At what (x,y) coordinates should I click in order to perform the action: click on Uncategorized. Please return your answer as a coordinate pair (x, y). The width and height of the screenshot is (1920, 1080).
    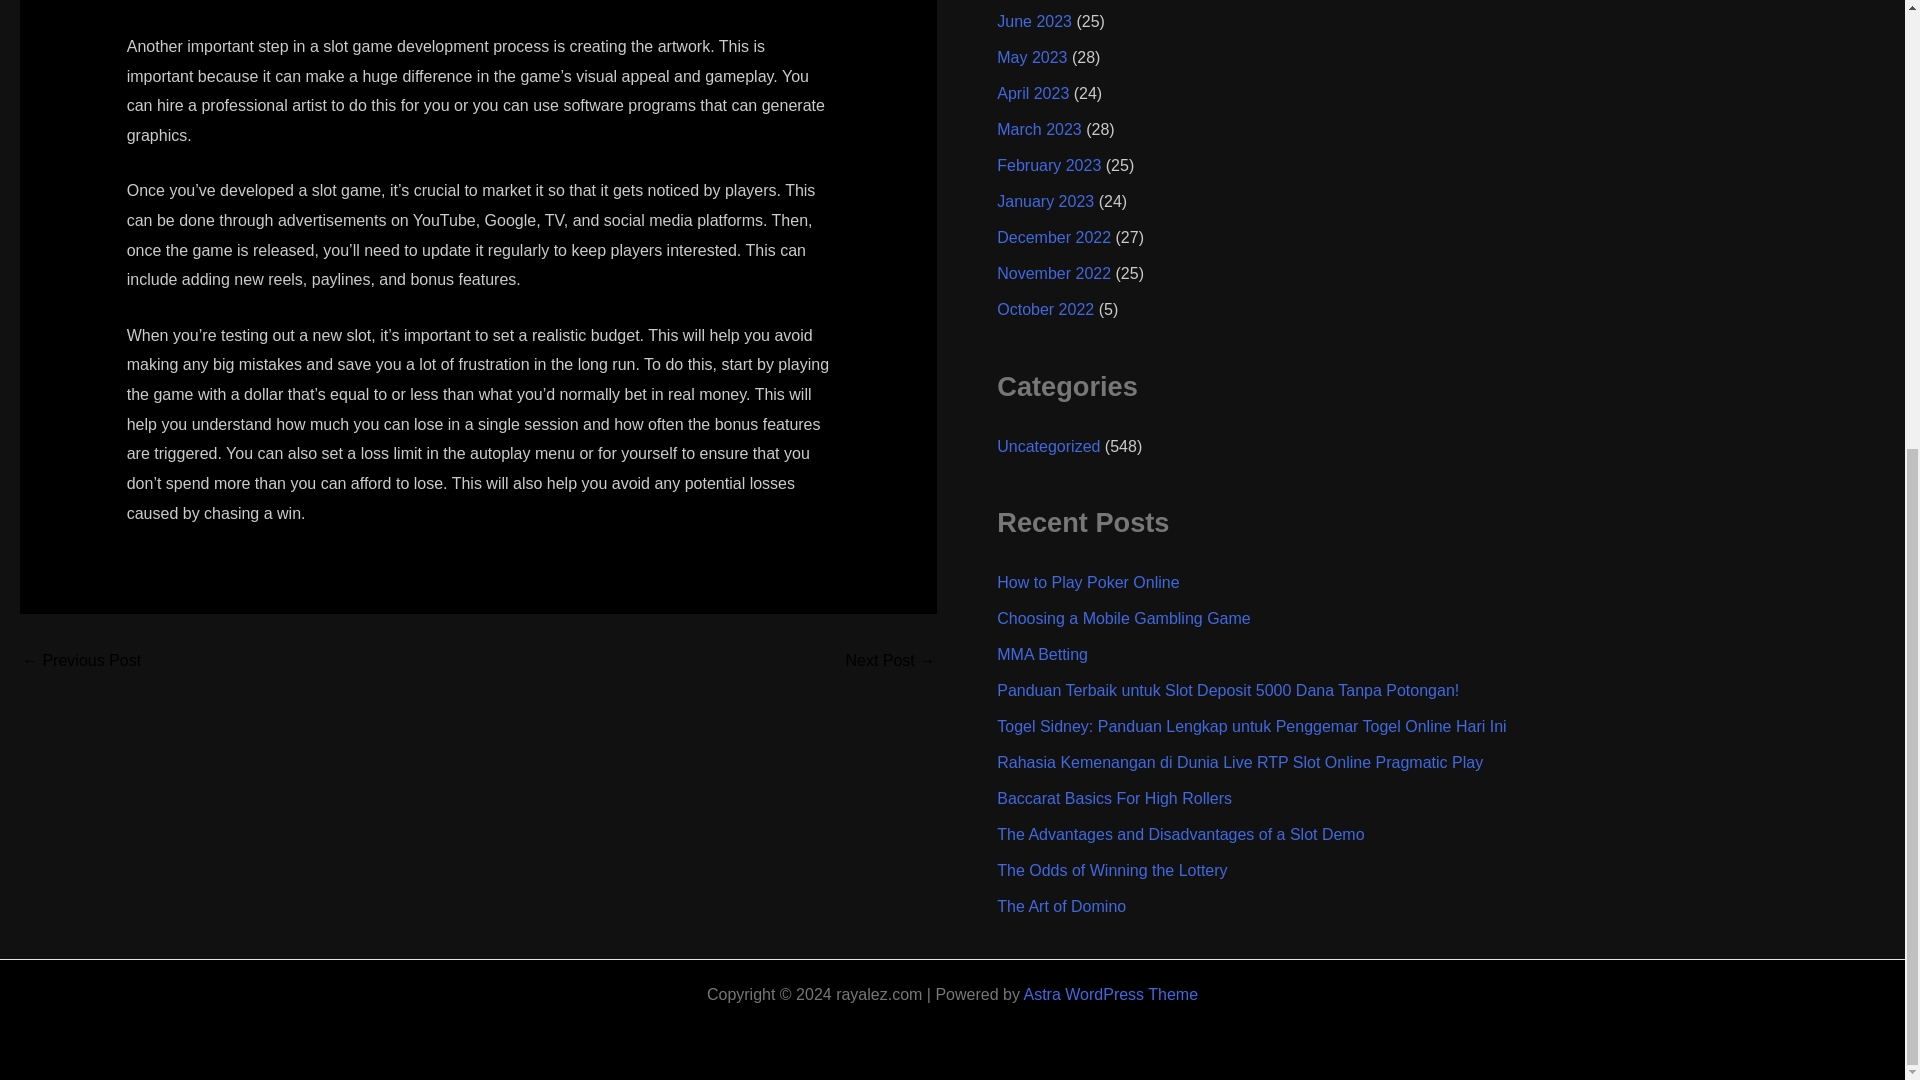
    Looking at the image, I should click on (1048, 446).